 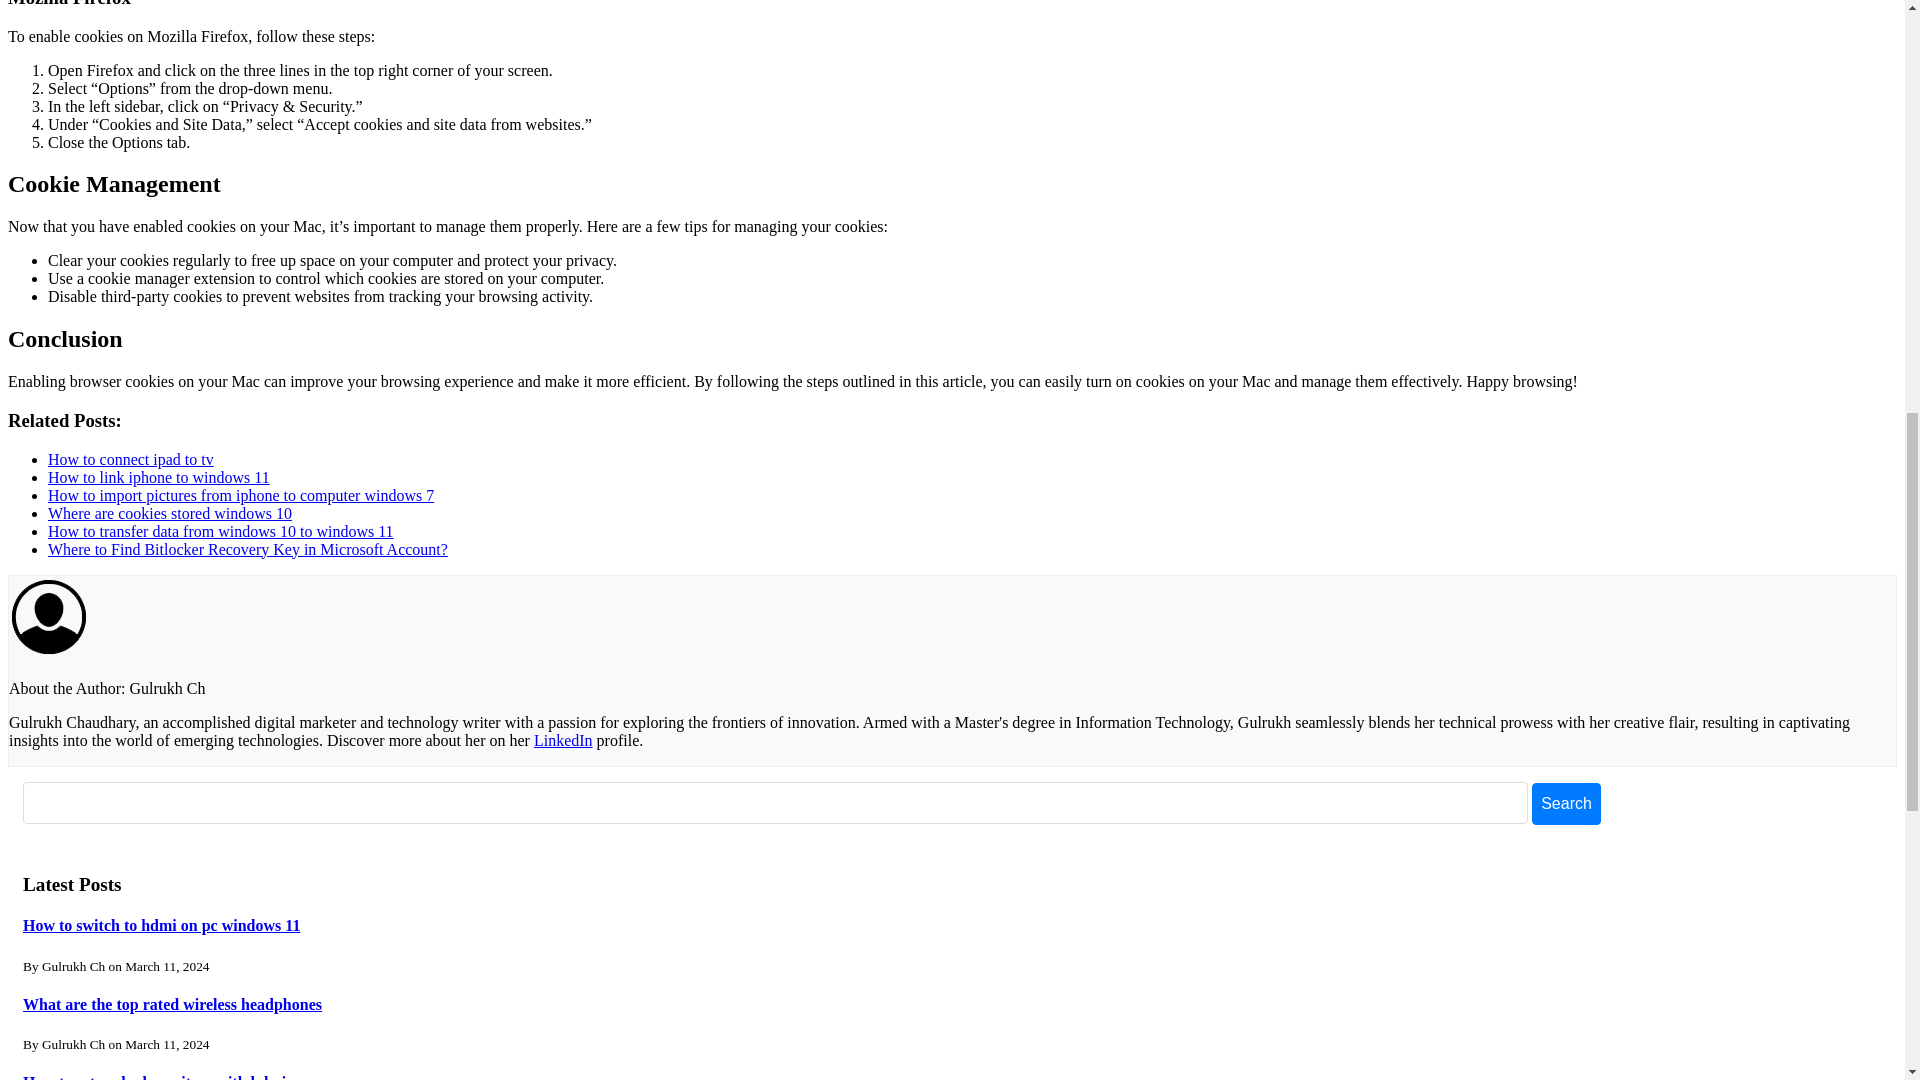 What do you see at coordinates (159, 477) in the screenshot?
I see `How to link iphone to windows 11` at bounding box center [159, 477].